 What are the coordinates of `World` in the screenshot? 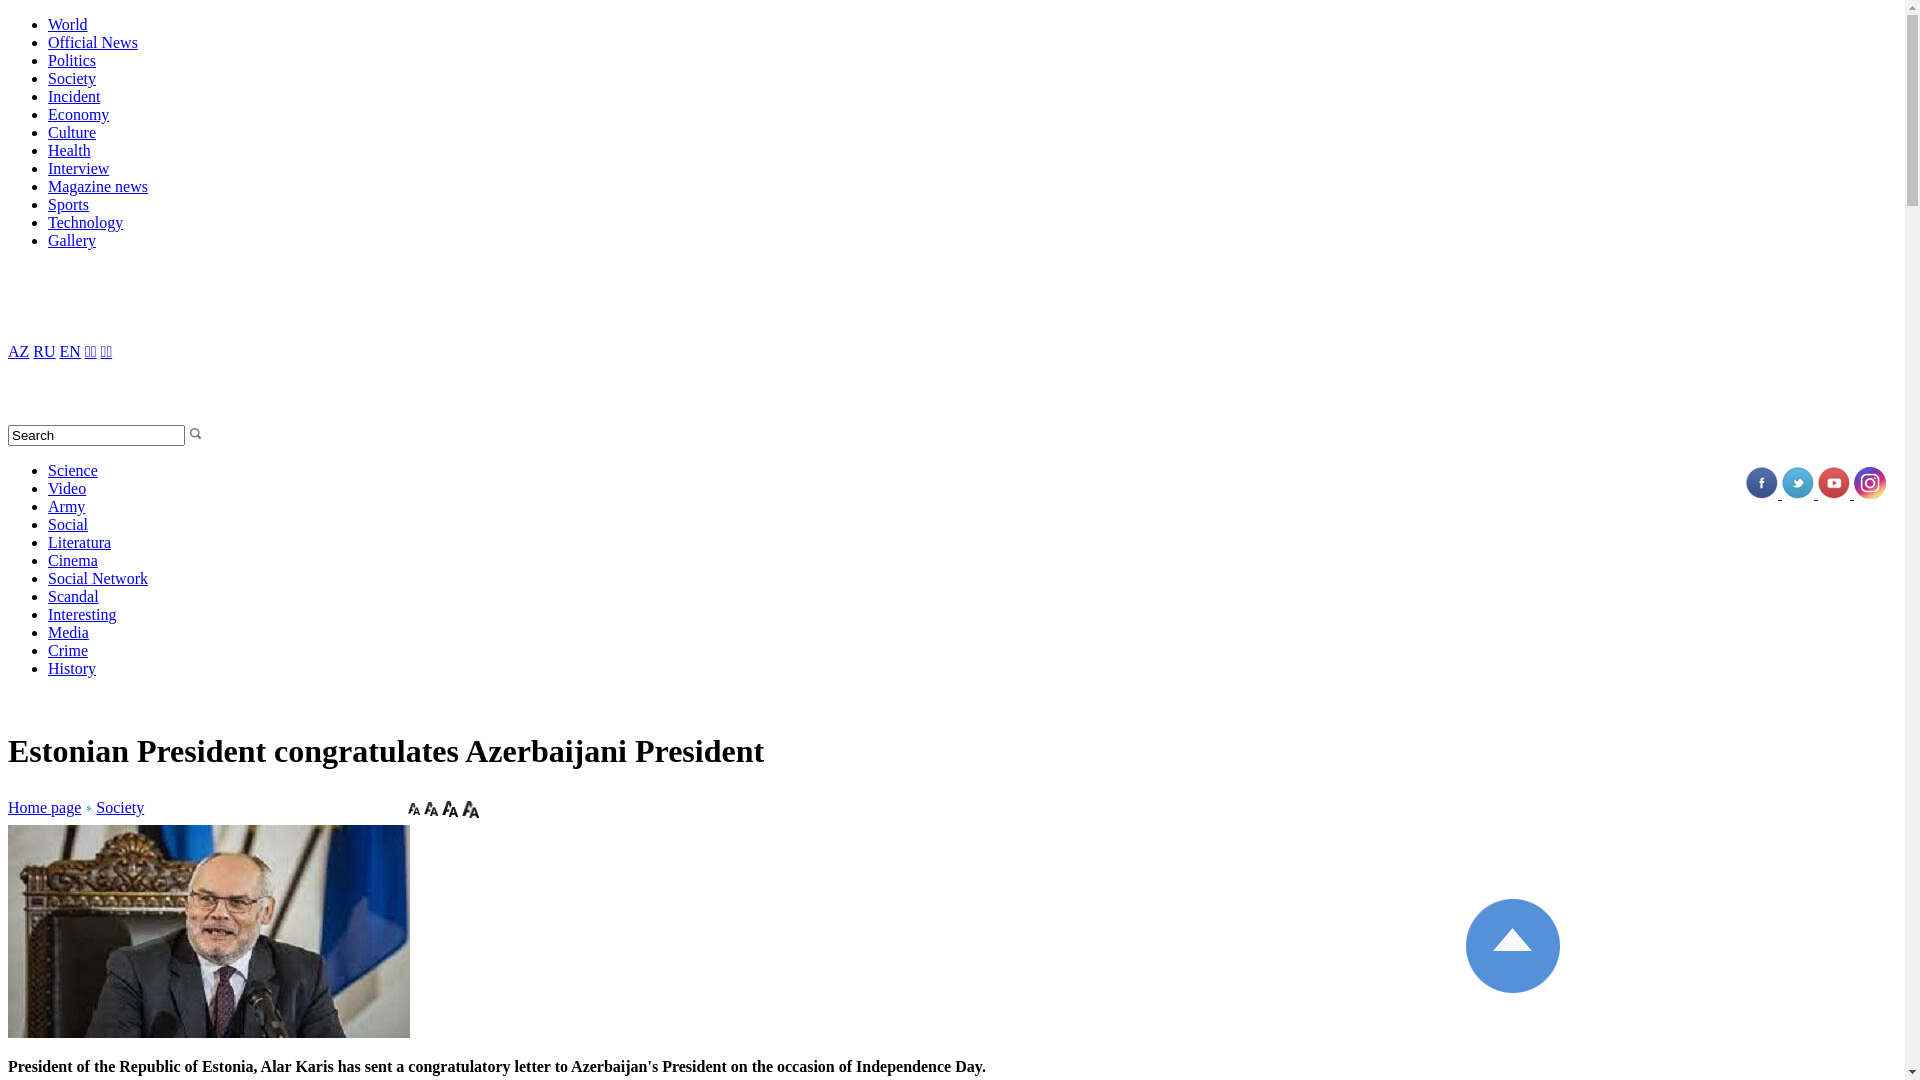 It's located at (68, 24).